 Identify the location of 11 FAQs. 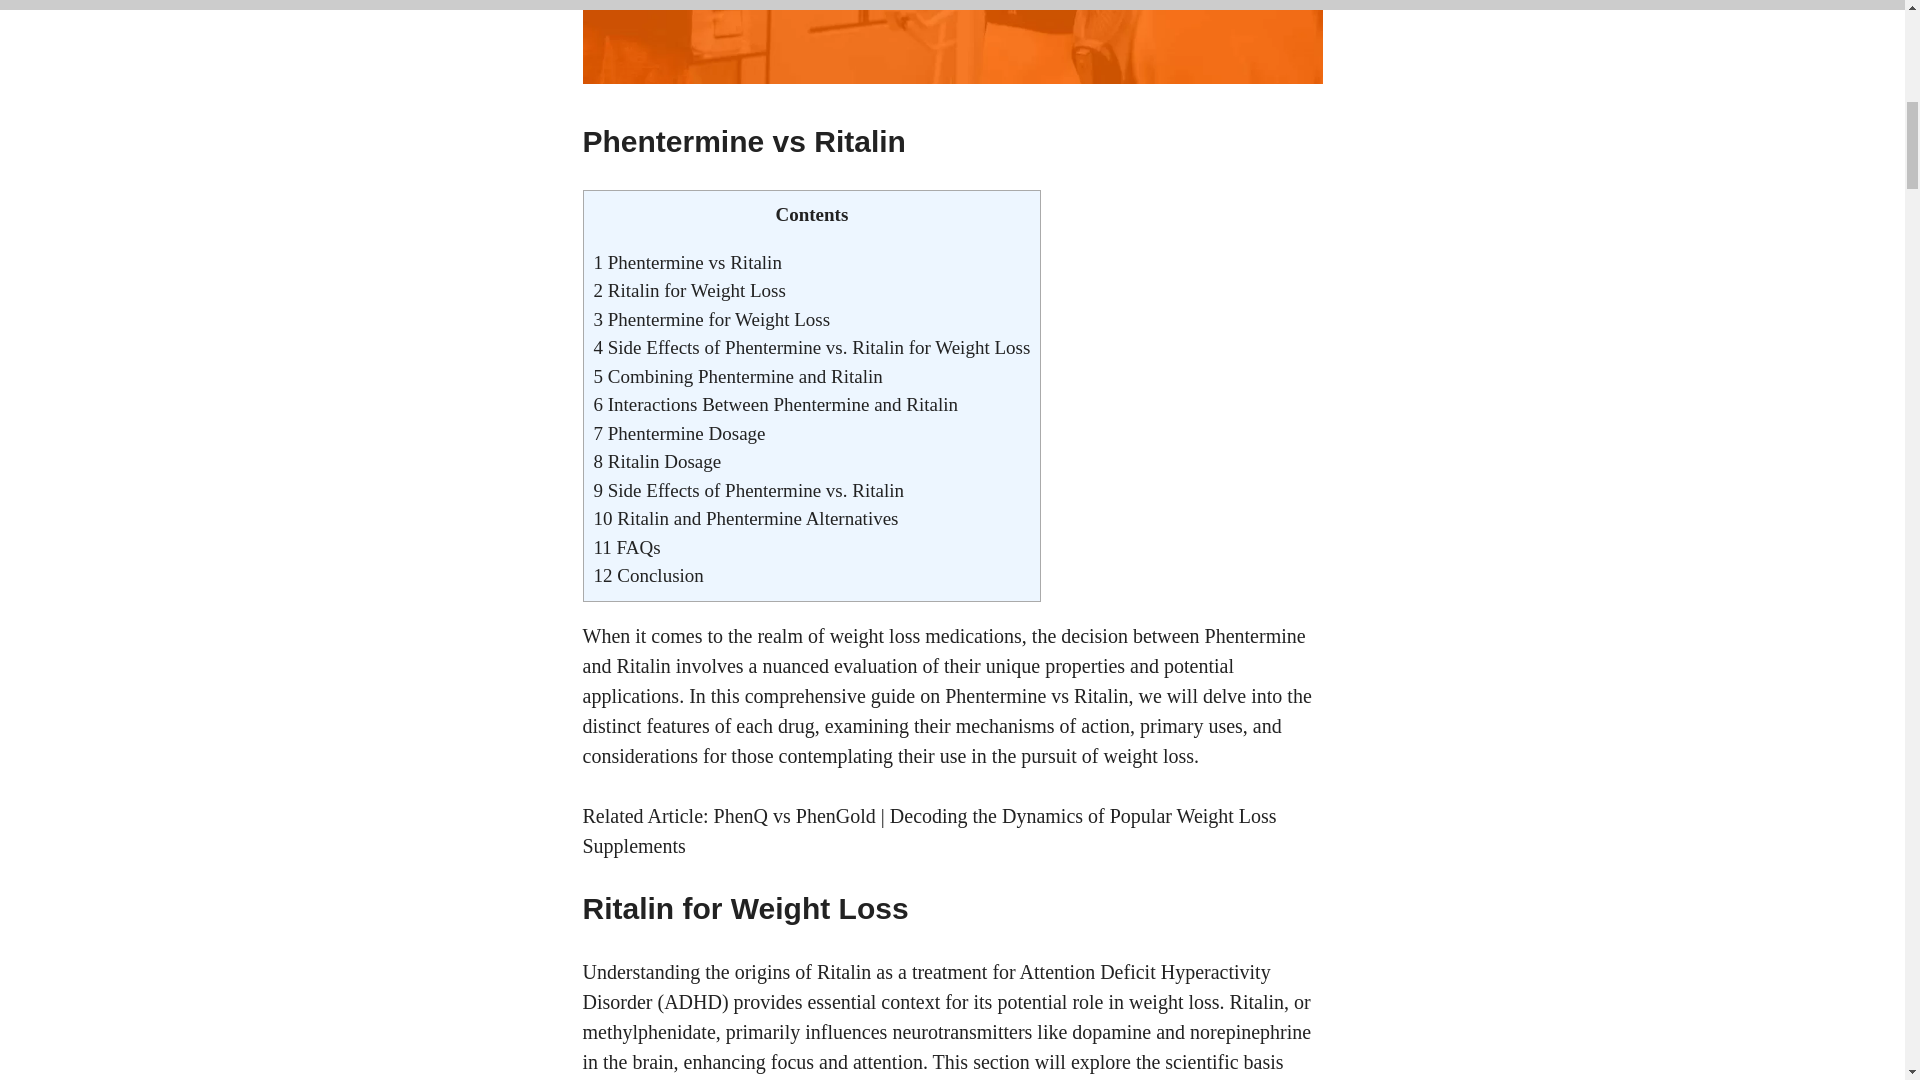
(626, 547).